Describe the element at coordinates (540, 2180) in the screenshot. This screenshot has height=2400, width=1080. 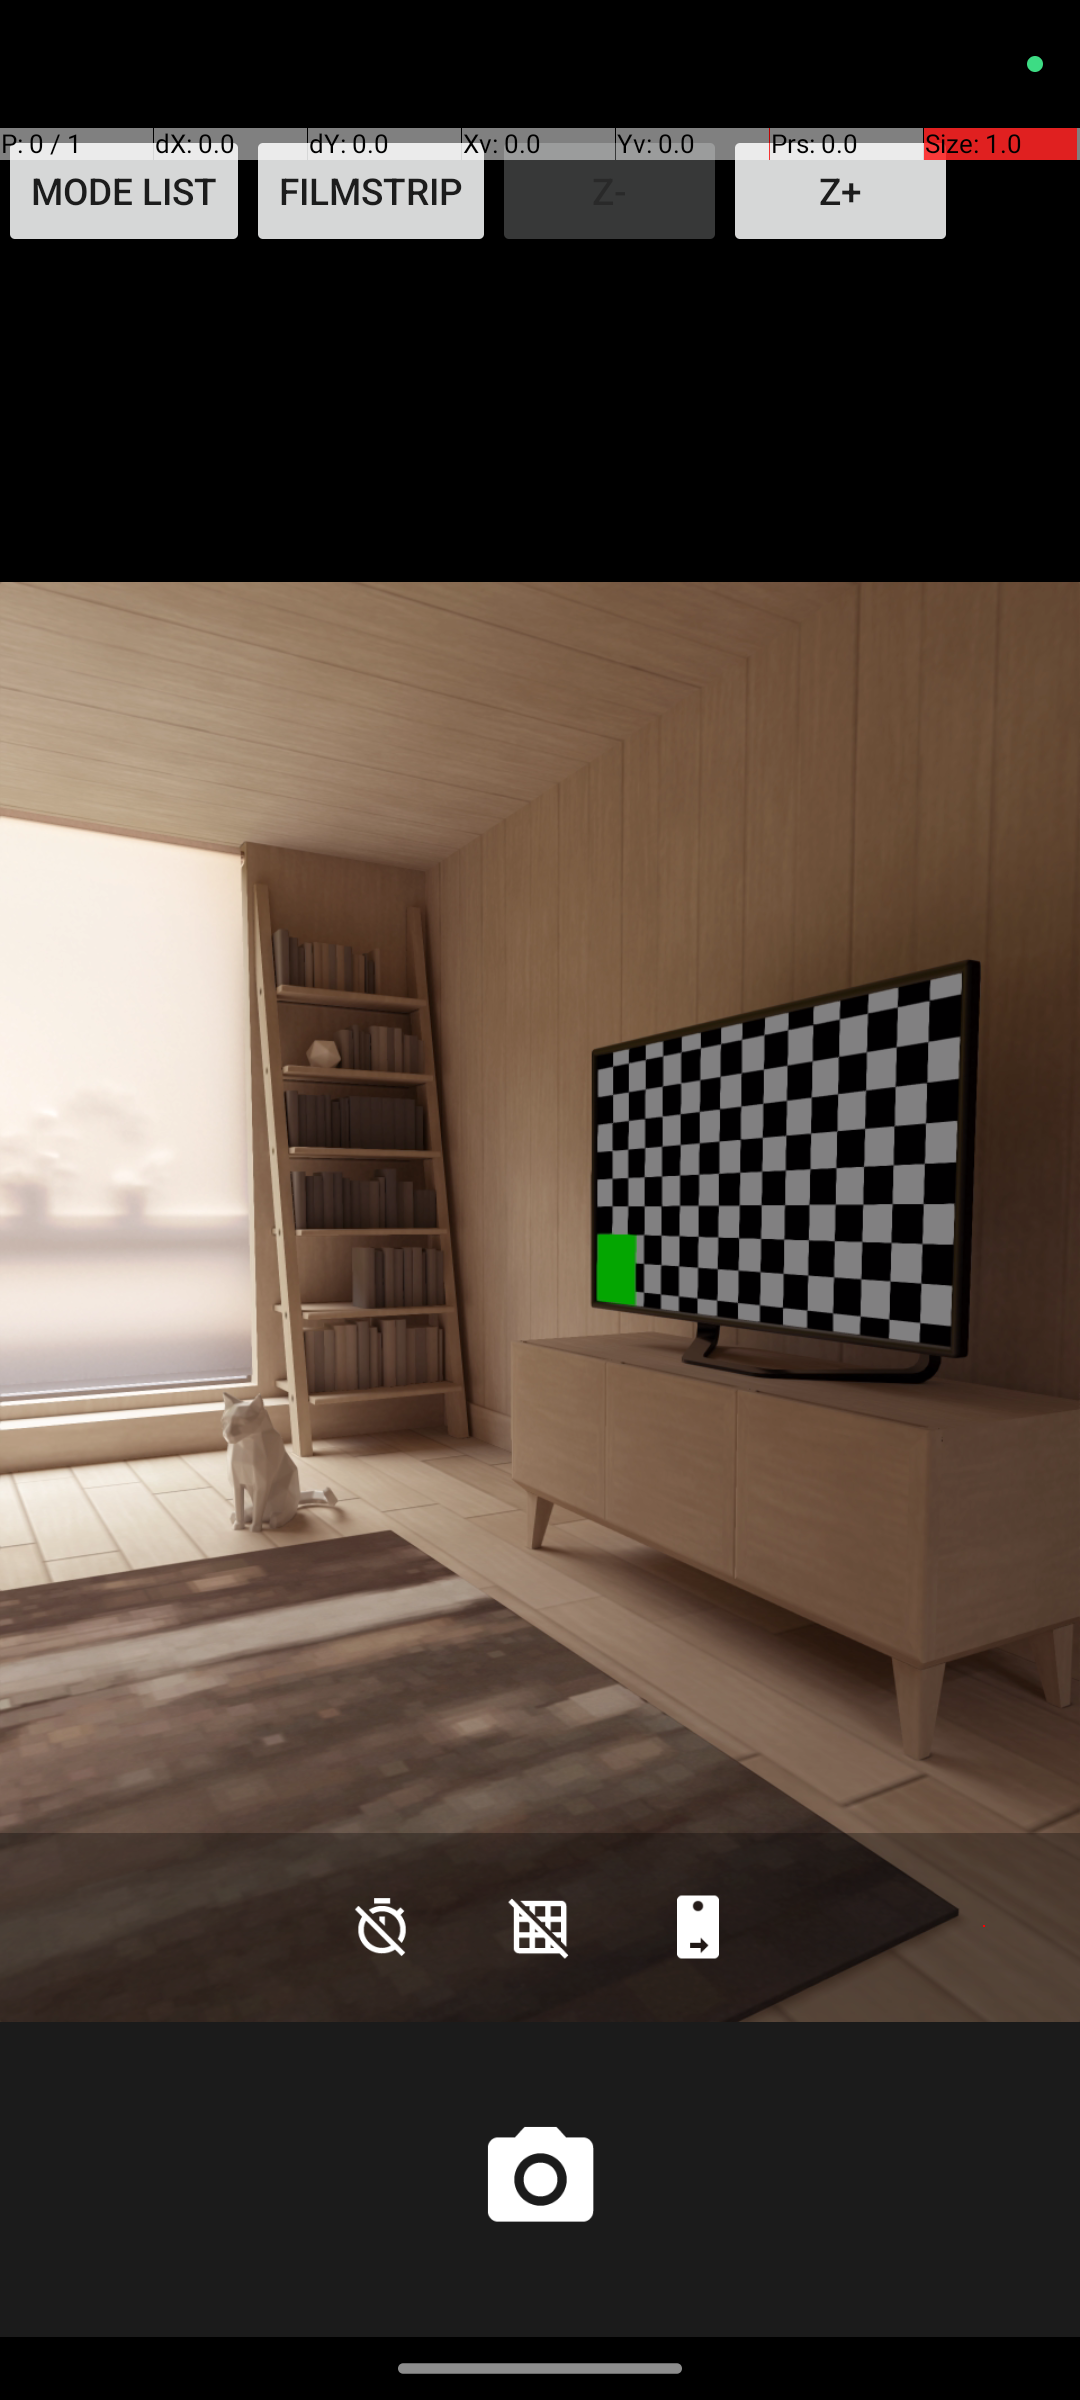
I see `Shutter` at that location.